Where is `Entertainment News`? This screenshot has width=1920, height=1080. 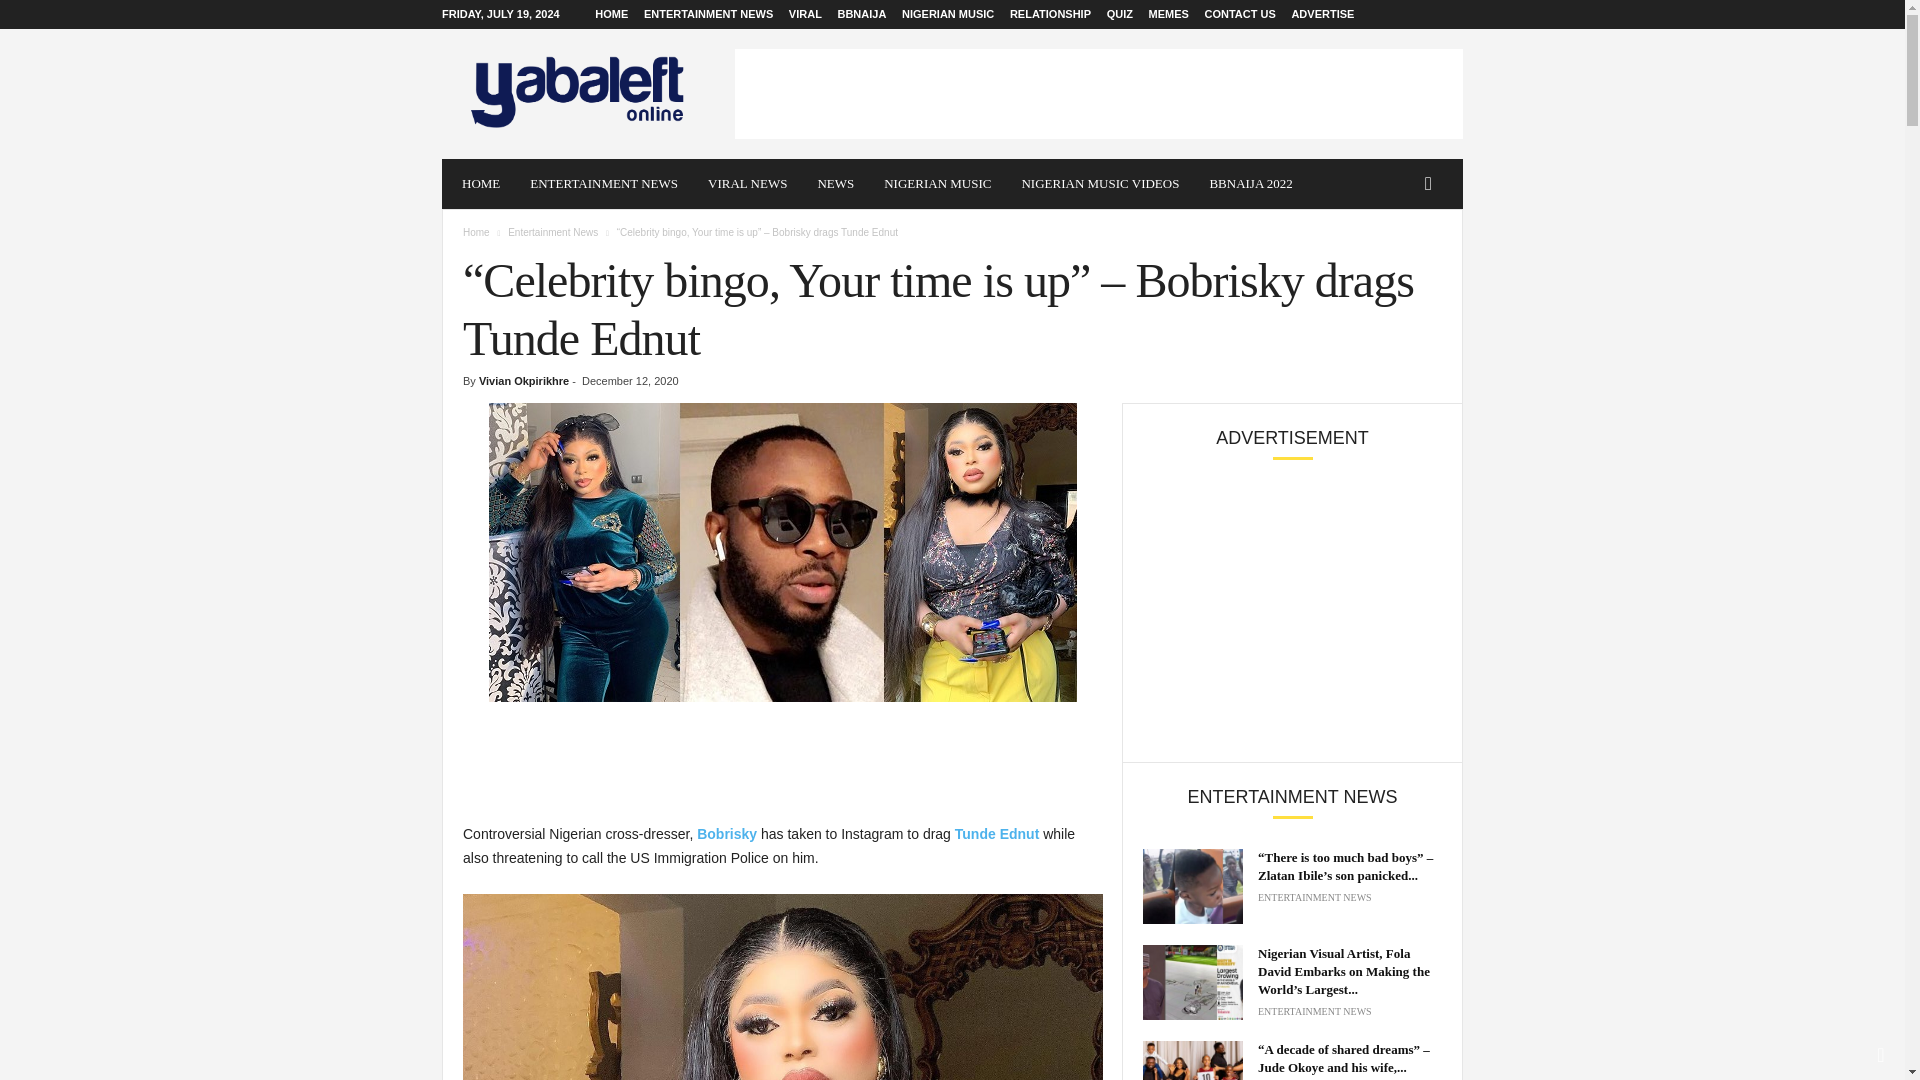 Entertainment News is located at coordinates (552, 232).